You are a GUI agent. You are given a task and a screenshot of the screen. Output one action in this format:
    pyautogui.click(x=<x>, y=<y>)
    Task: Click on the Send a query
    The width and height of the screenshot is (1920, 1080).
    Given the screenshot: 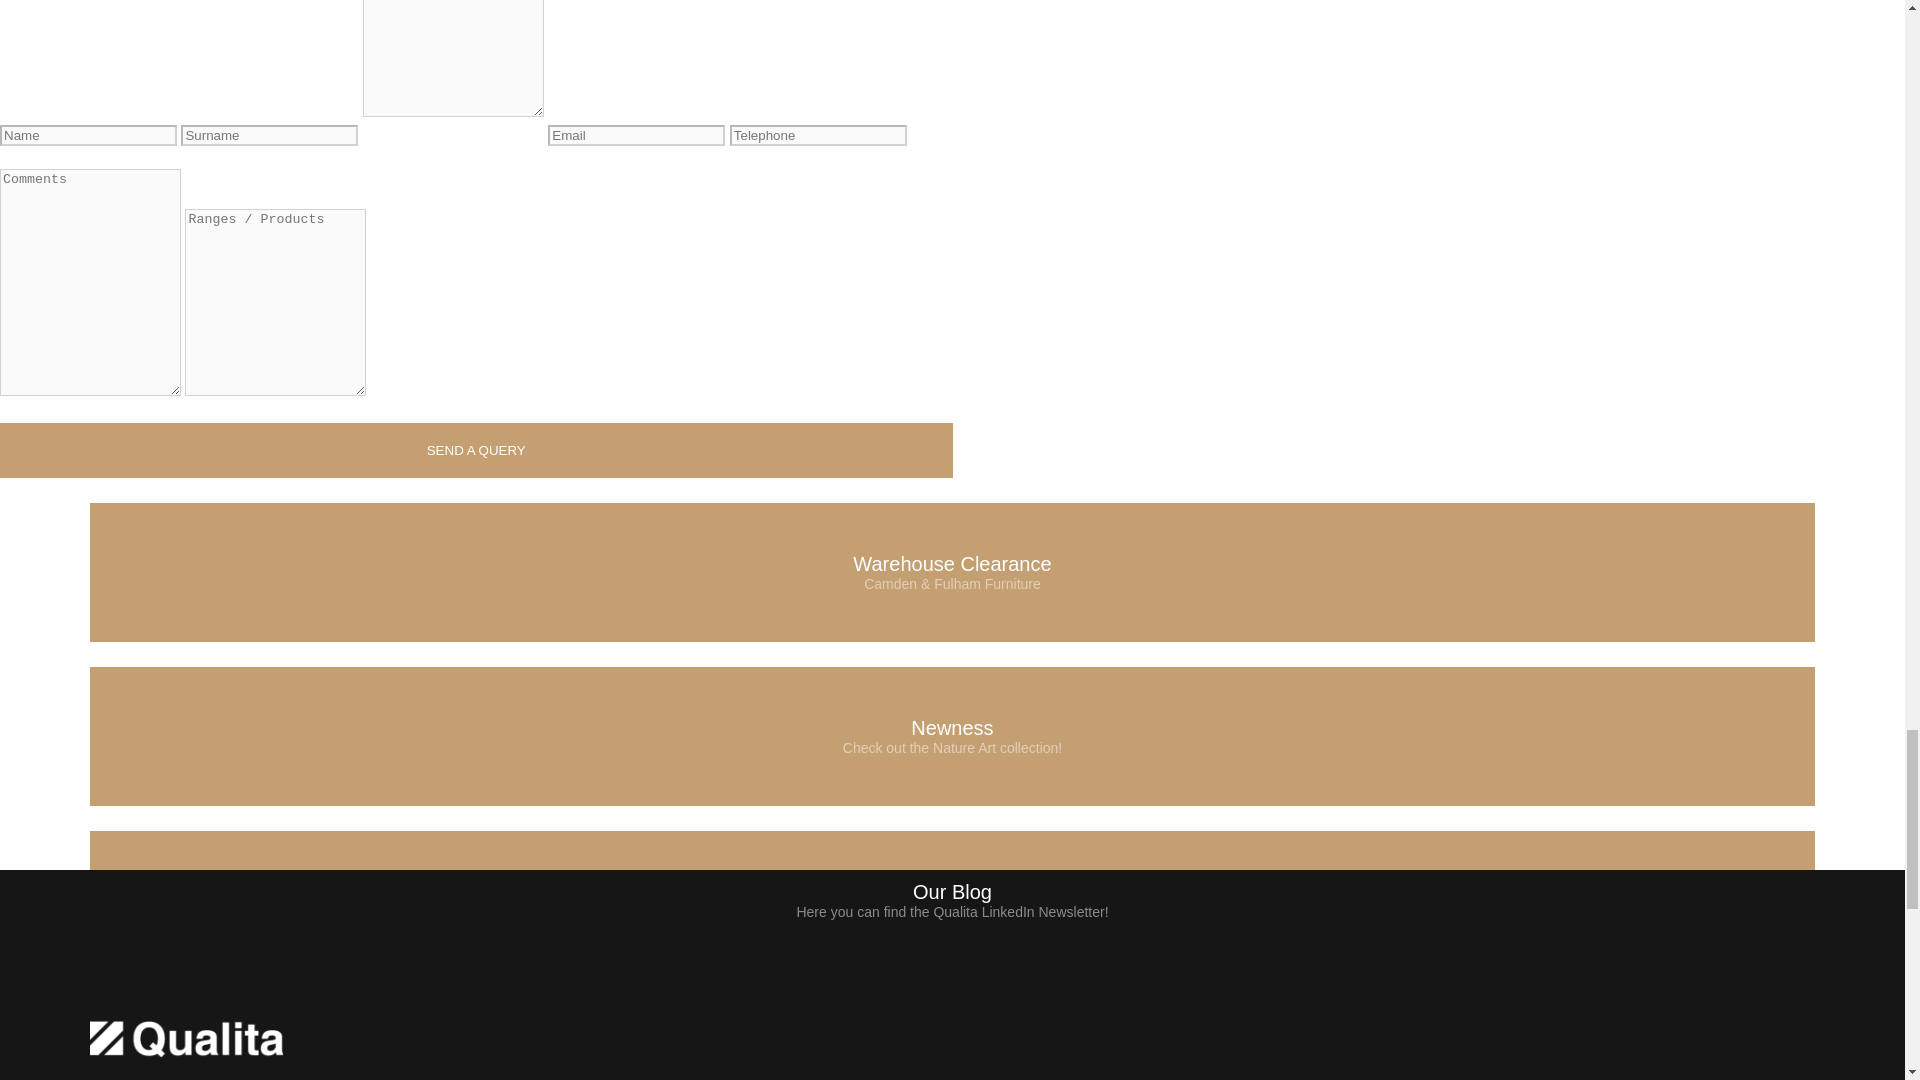 What is the action you would take?
    pyautogui.click(x=476, y=450)
    